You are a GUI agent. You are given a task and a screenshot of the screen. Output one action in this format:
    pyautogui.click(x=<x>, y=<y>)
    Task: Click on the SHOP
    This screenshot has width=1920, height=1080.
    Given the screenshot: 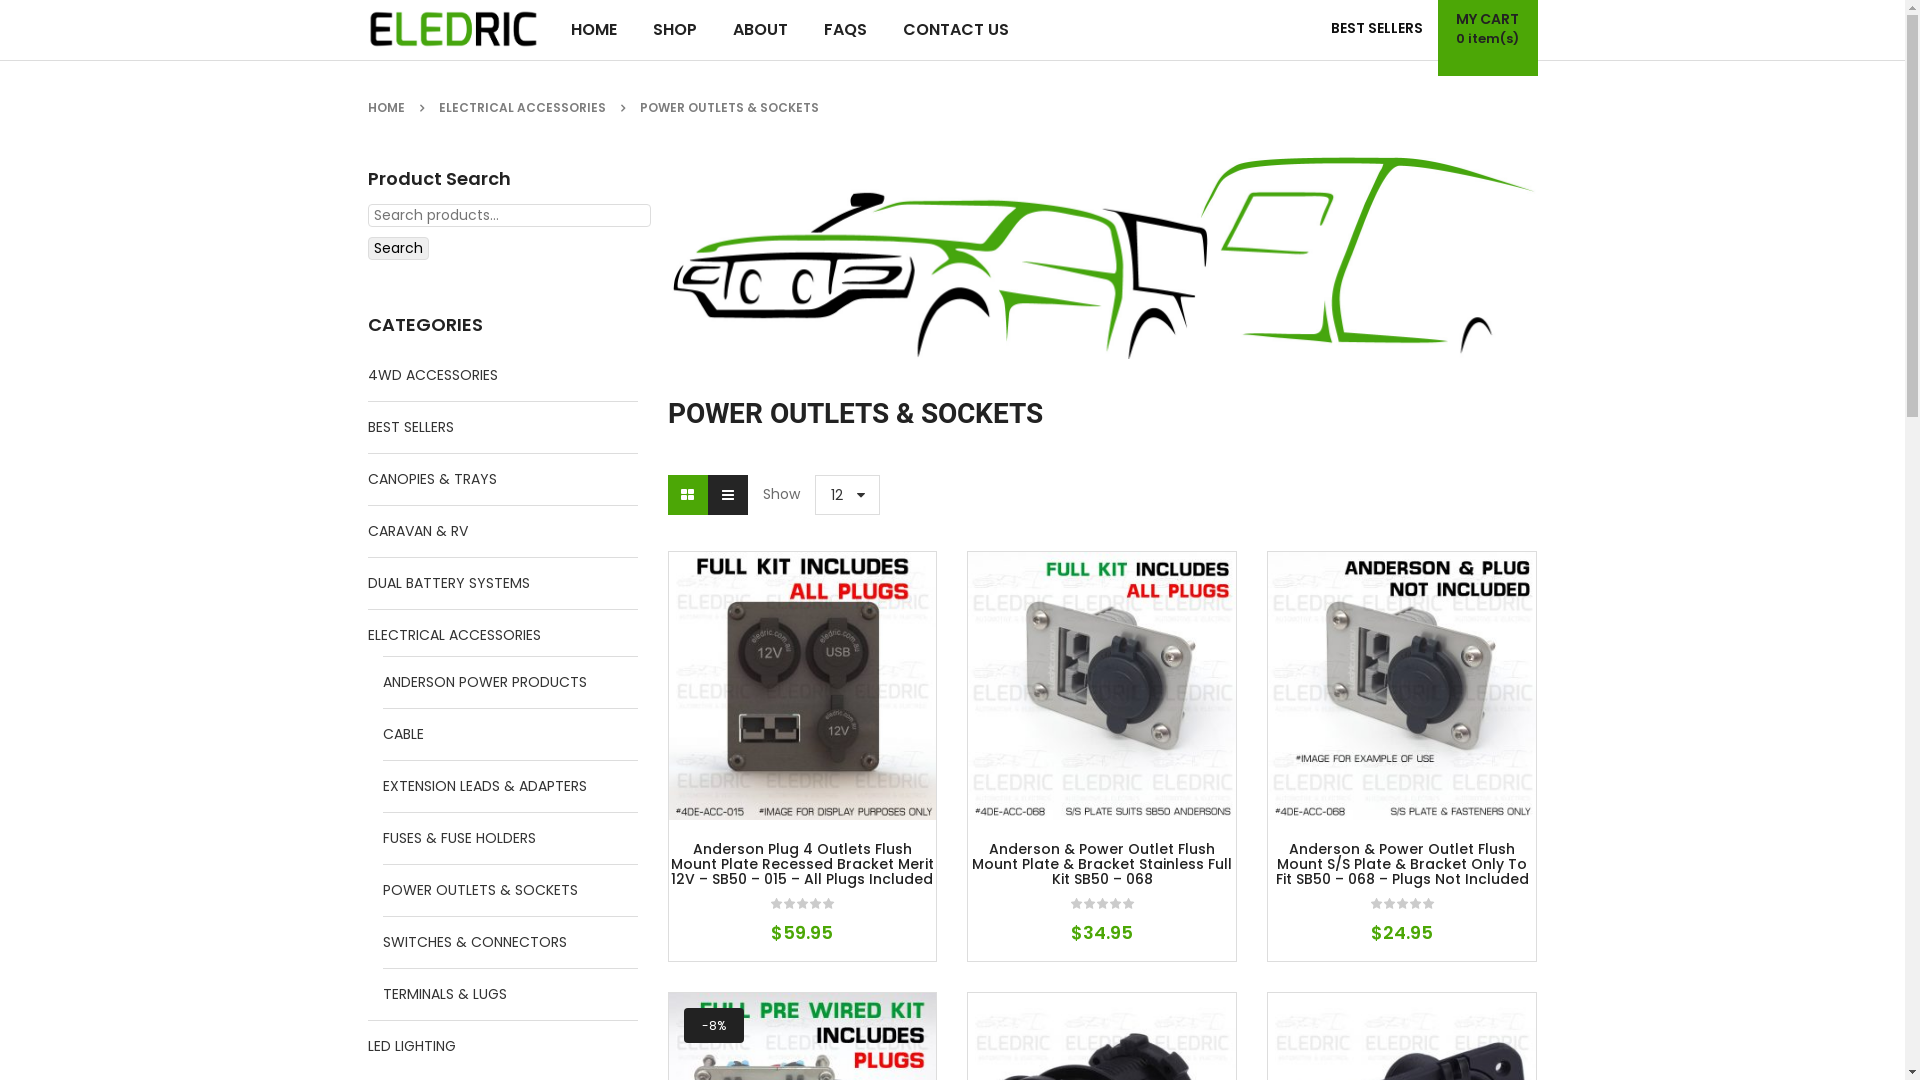 What is the action you would take?
    pyautogui.click(x=674, y=30)
    